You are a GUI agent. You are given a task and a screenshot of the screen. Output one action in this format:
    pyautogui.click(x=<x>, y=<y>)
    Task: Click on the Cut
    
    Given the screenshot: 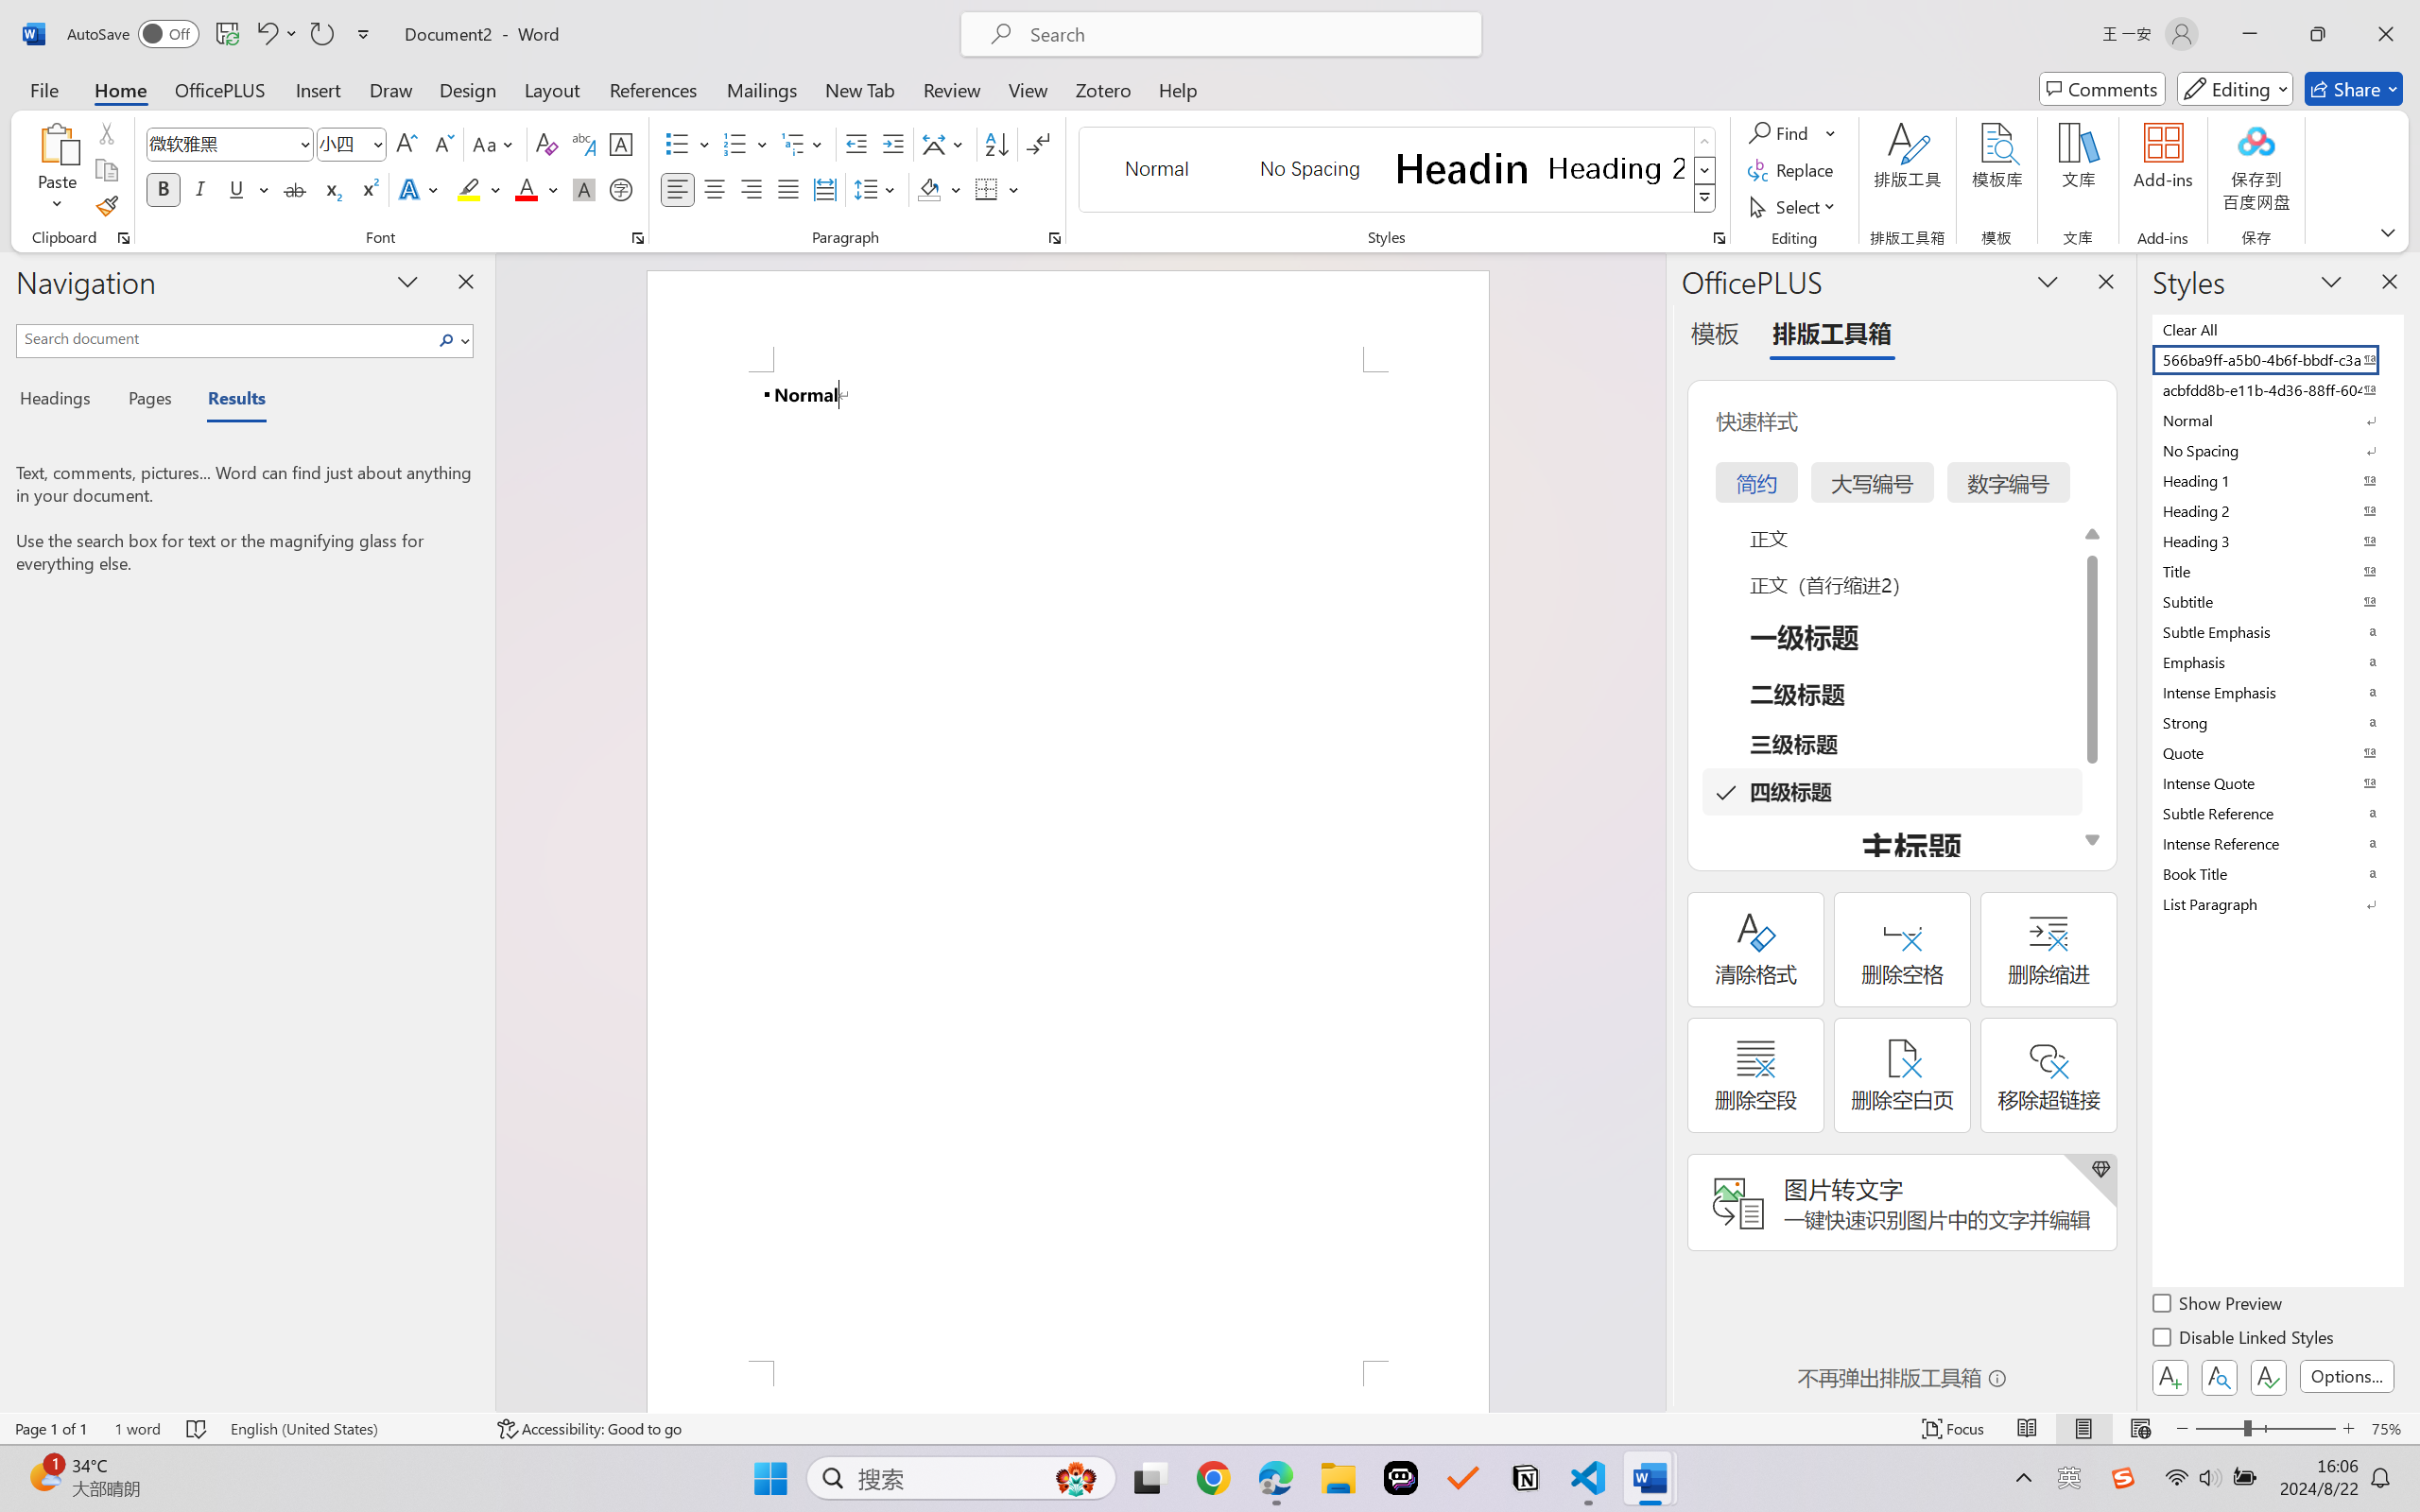 What is the action you would take?
    pyautogui.click(x=106, y=132)
    